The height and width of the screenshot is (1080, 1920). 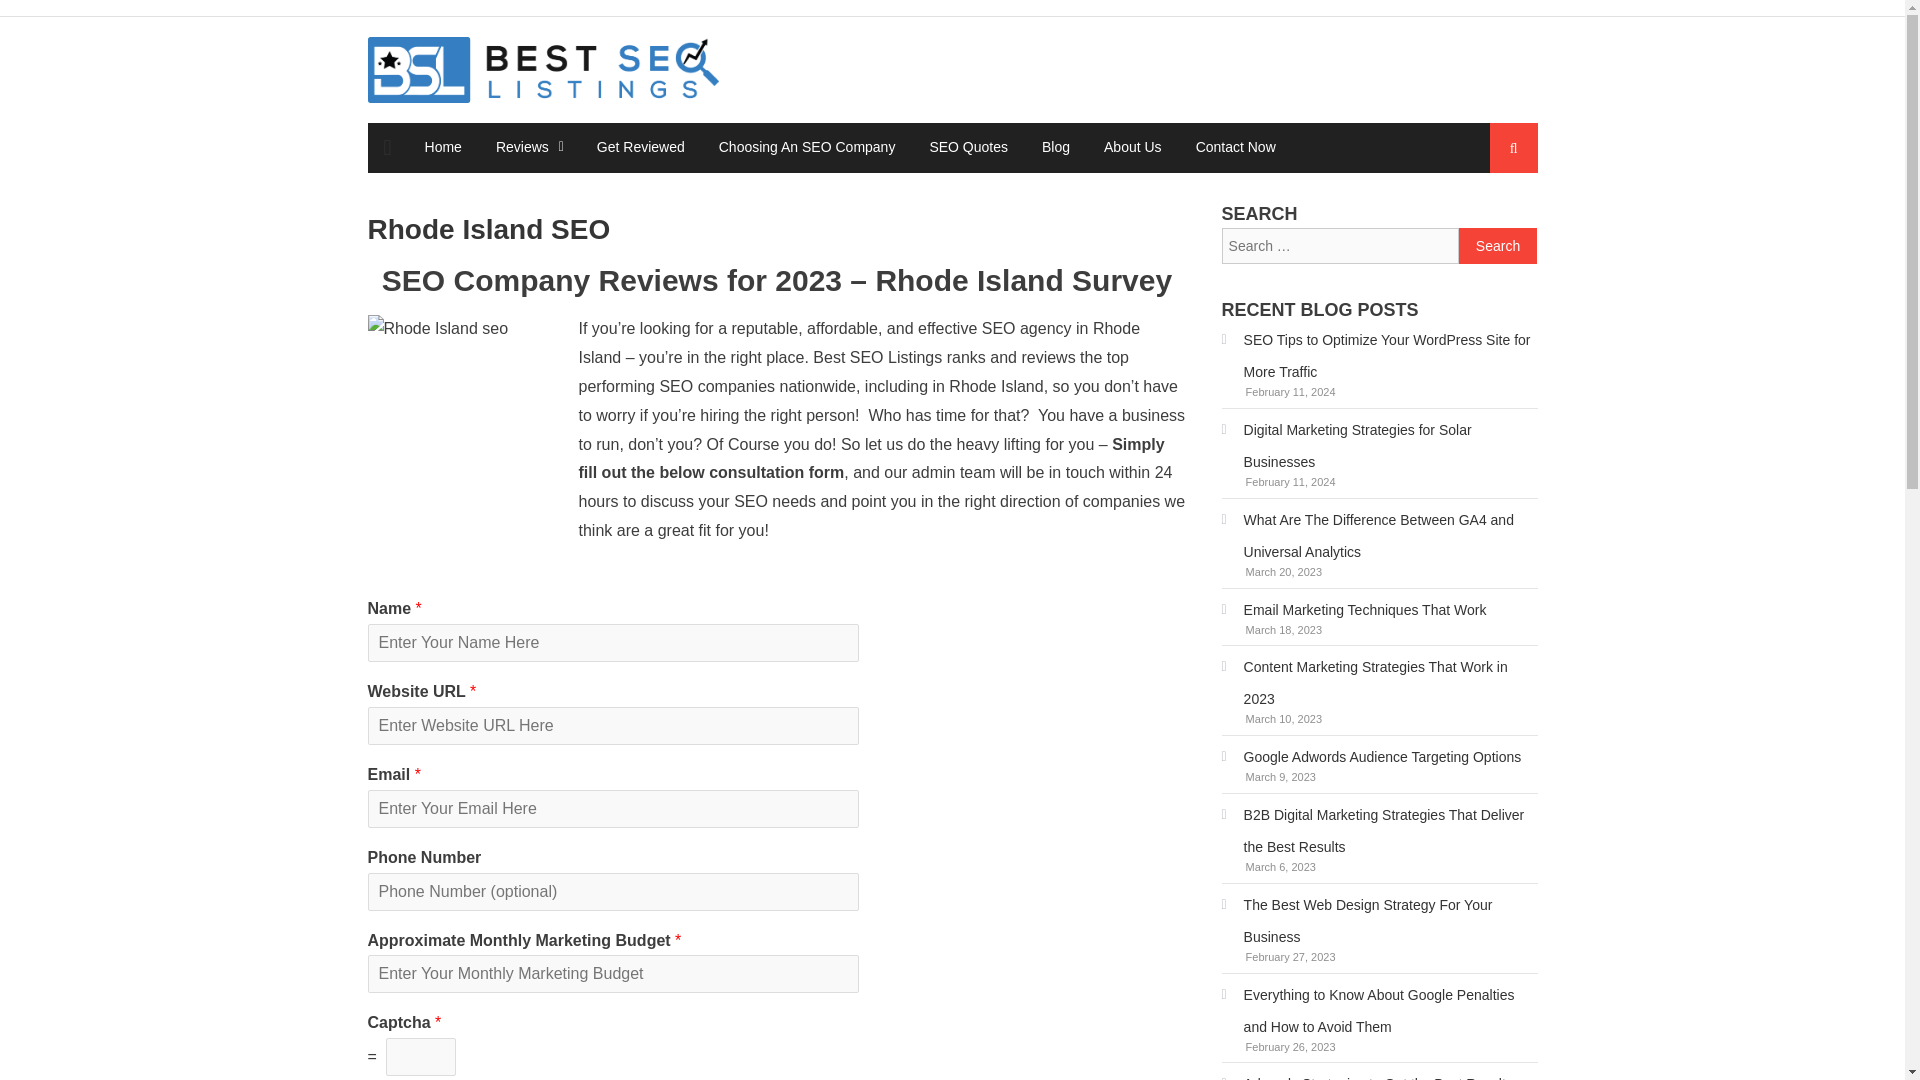 I want to click on What Are The Difference Between GA4 and Universal Analytics, so click(x=1379, y=536).